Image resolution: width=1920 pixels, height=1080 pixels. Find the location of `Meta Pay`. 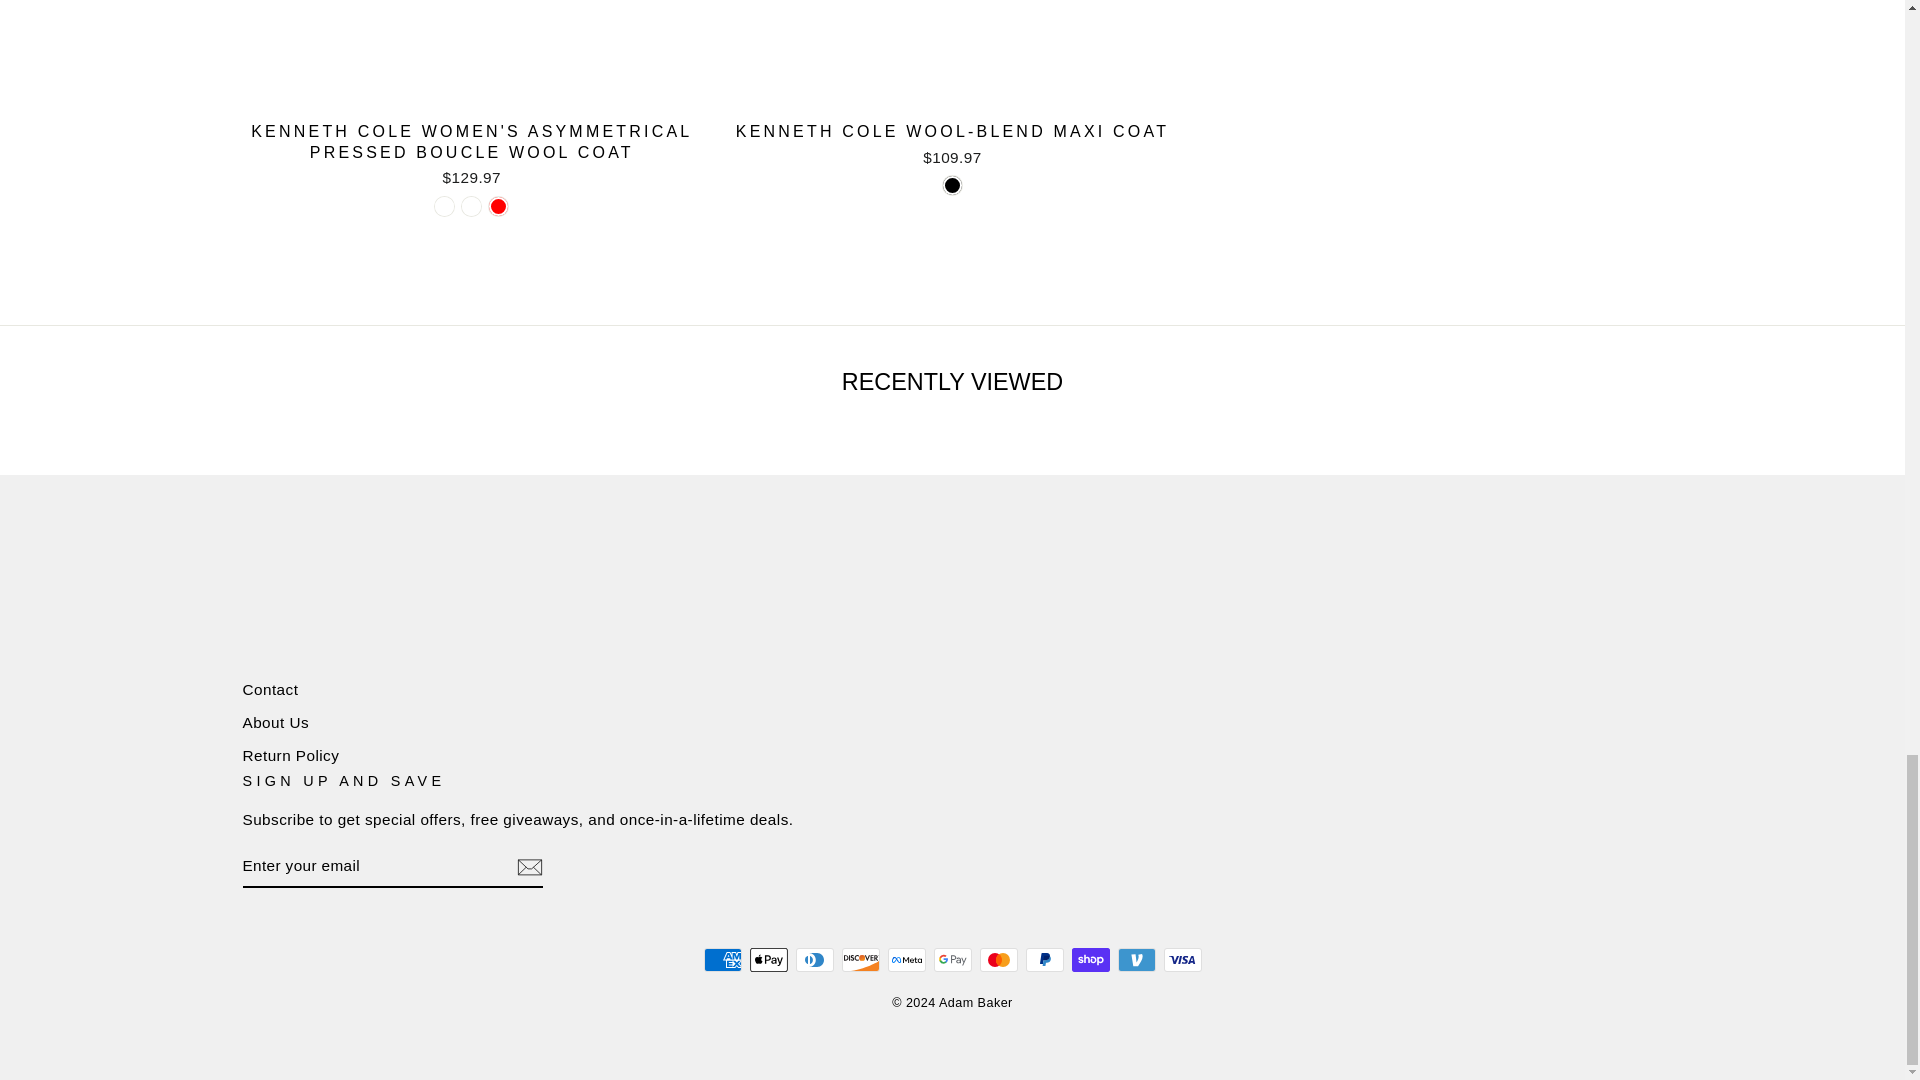

Meta Pay is located at coordinates (906, 960).